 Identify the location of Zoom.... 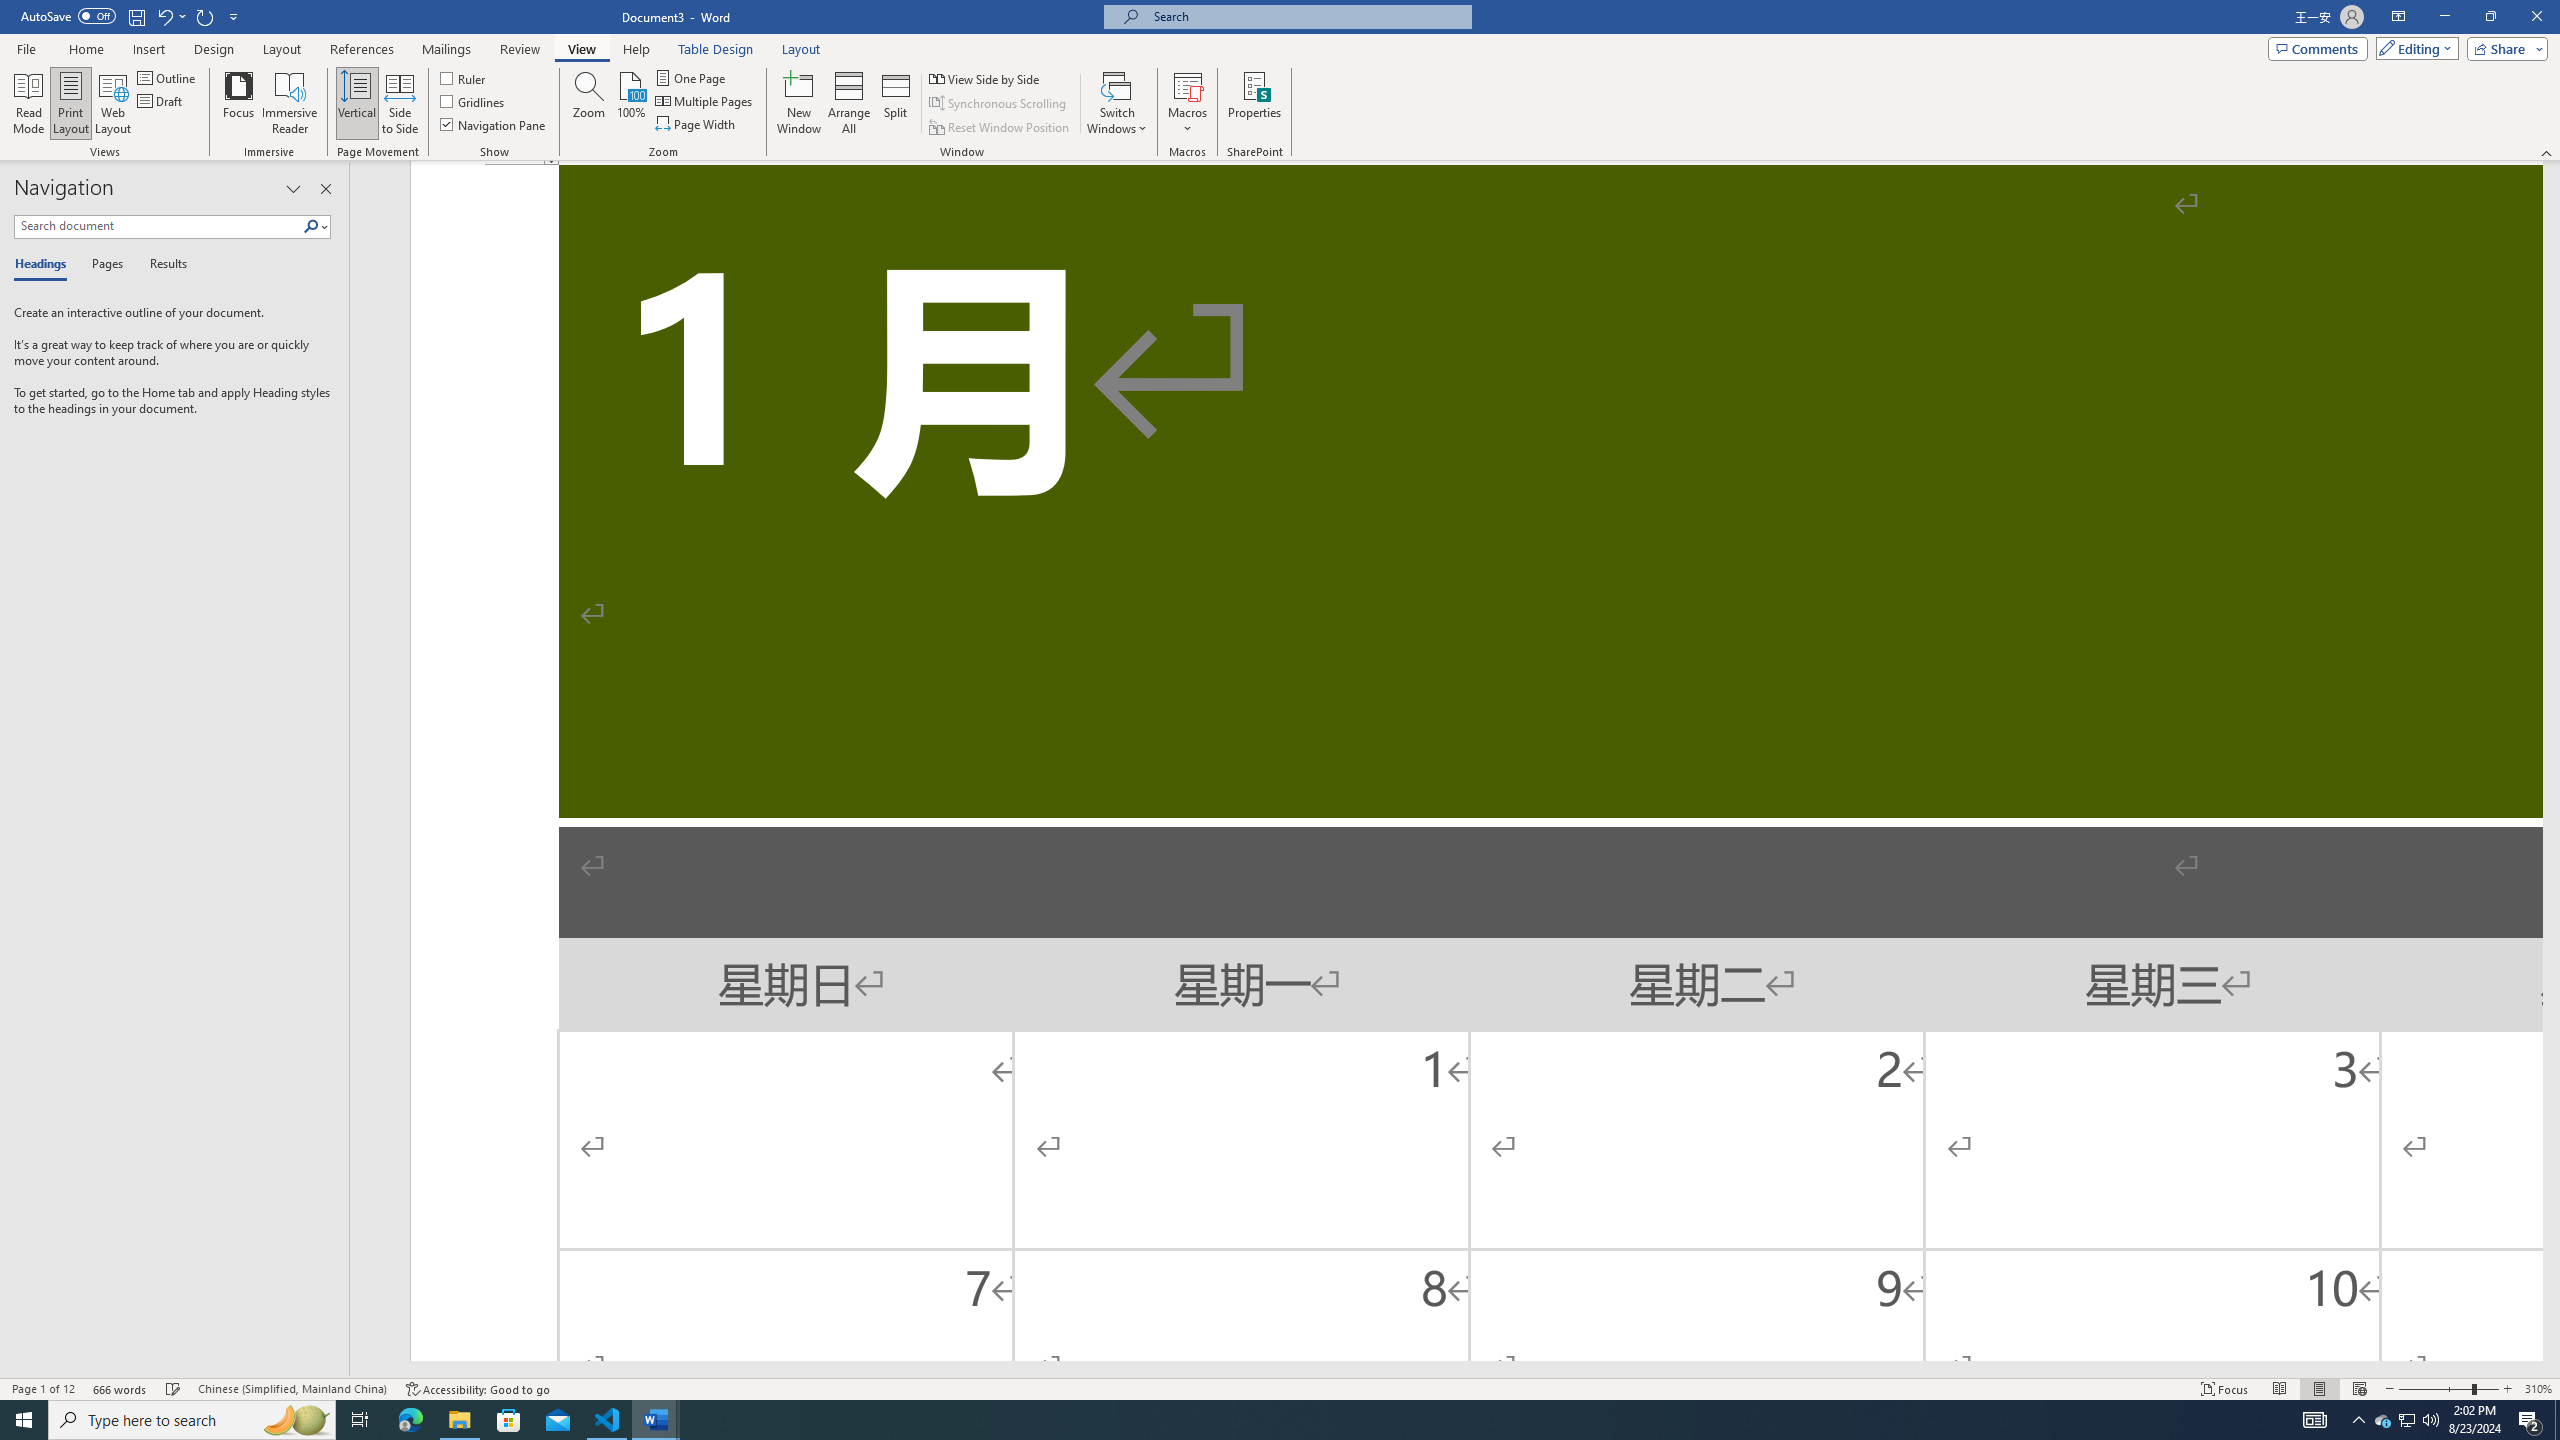
(588, 103).